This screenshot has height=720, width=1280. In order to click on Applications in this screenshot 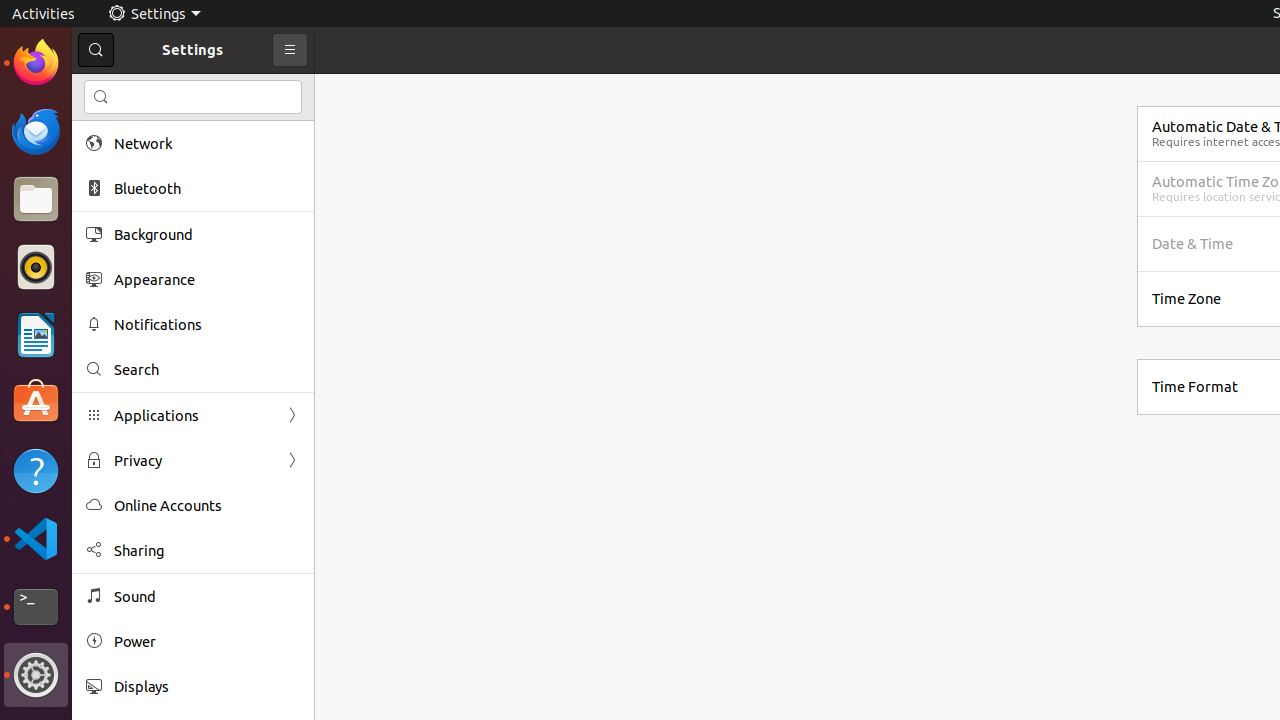, I will do `click(193, 416)`.